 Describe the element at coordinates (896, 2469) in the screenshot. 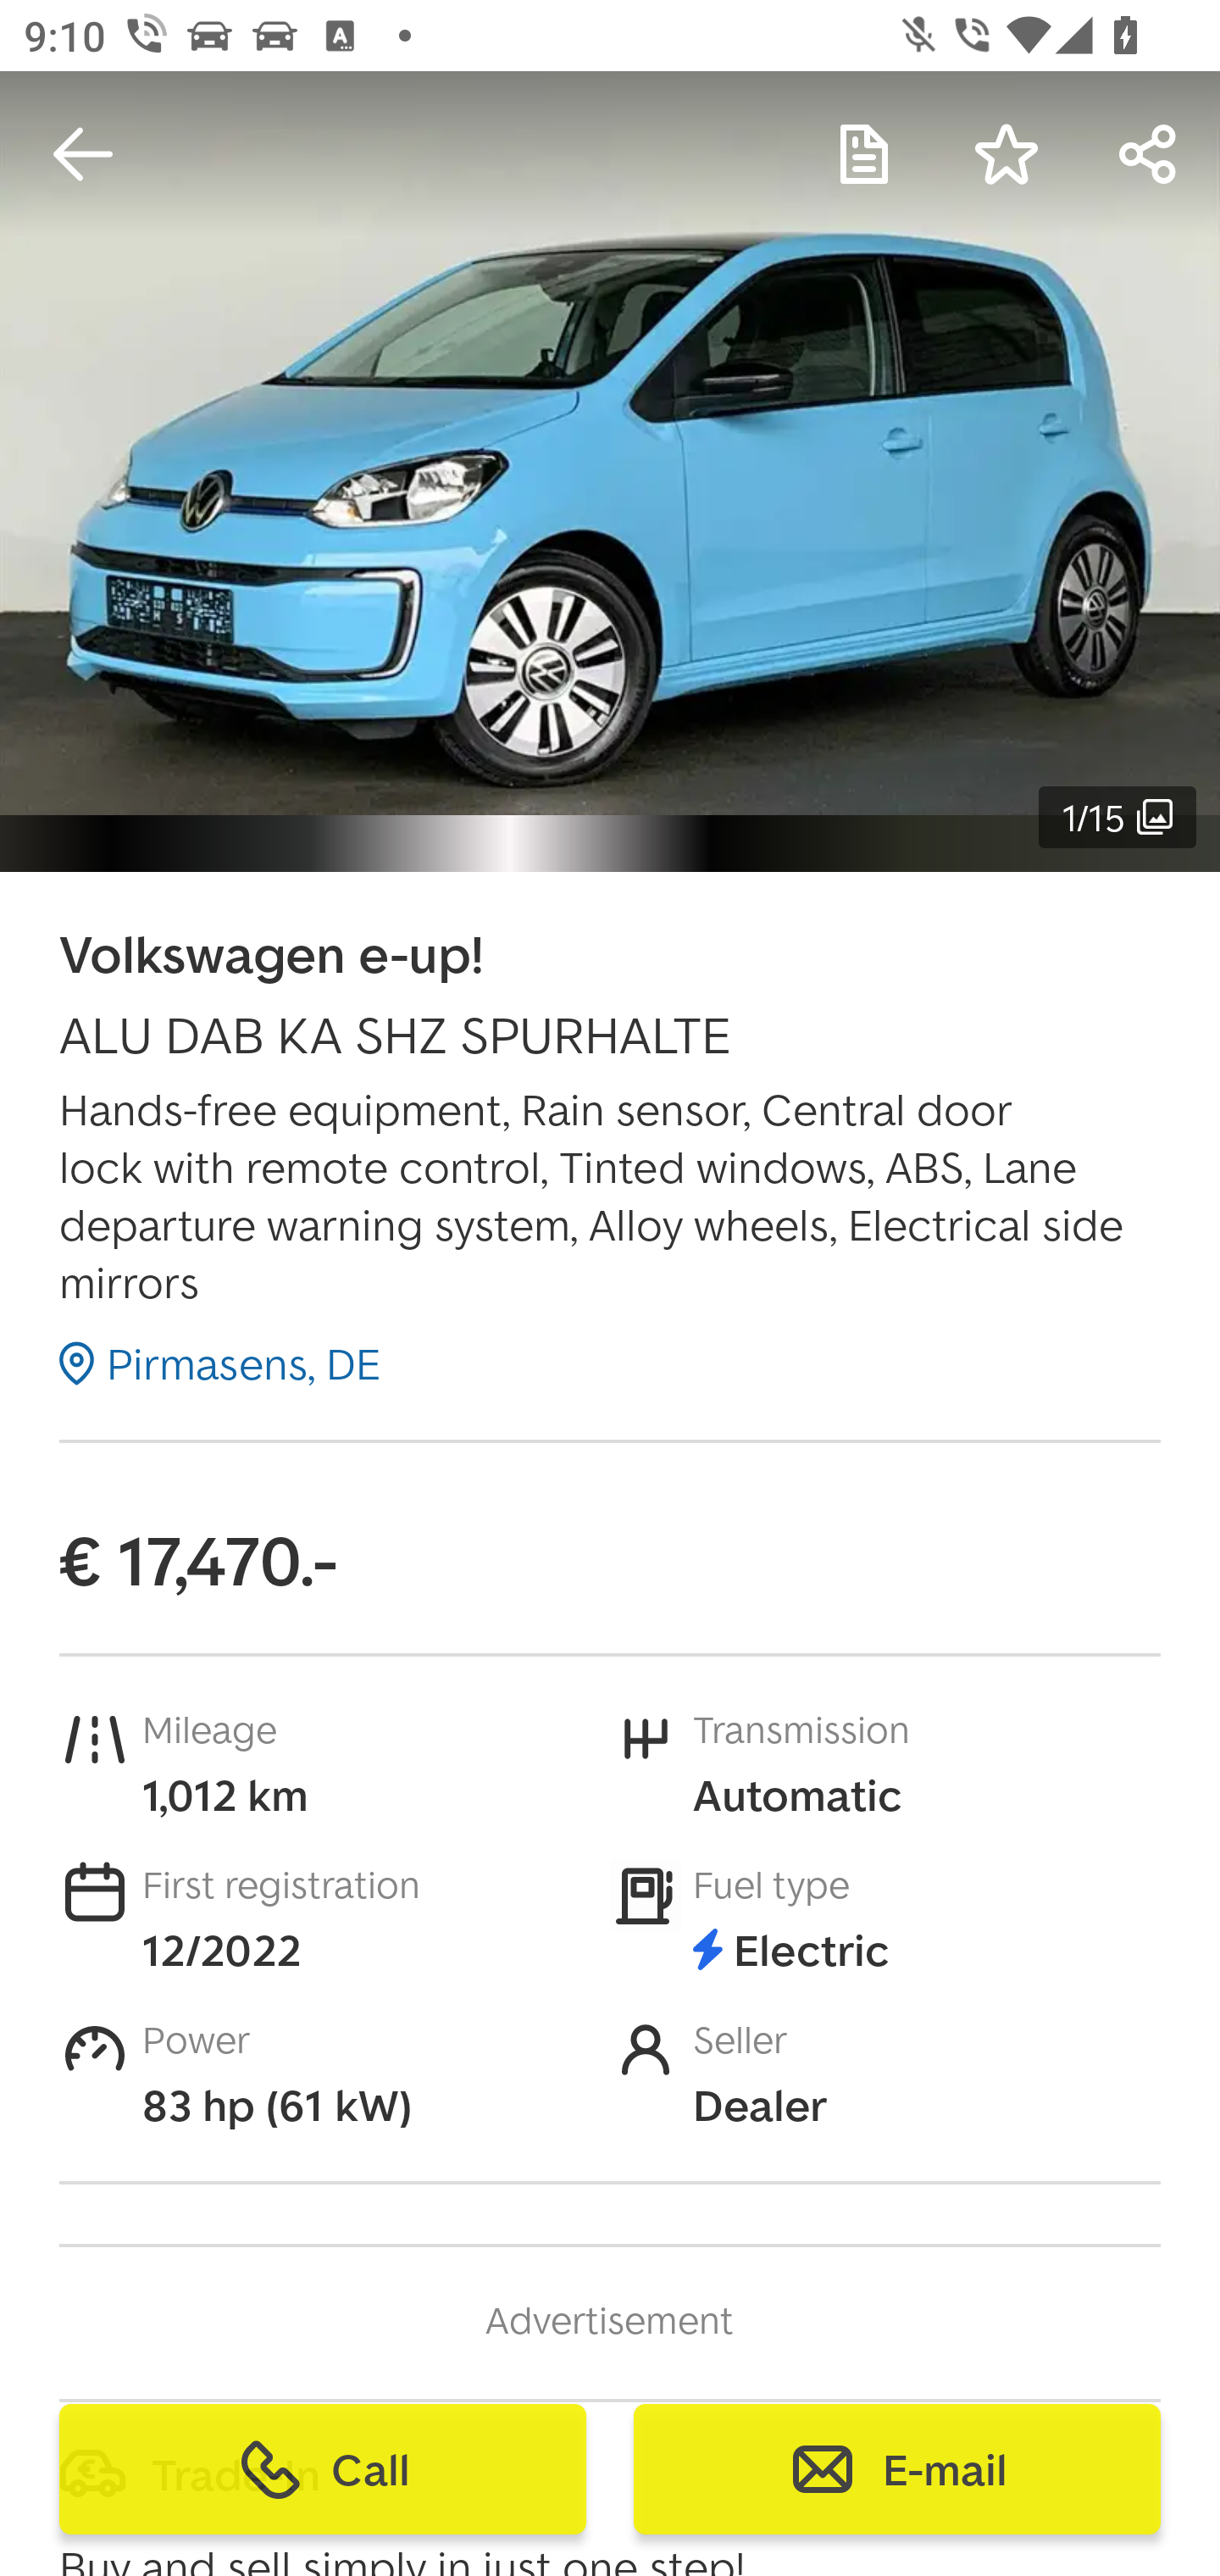

I see `E-mail` at that location.